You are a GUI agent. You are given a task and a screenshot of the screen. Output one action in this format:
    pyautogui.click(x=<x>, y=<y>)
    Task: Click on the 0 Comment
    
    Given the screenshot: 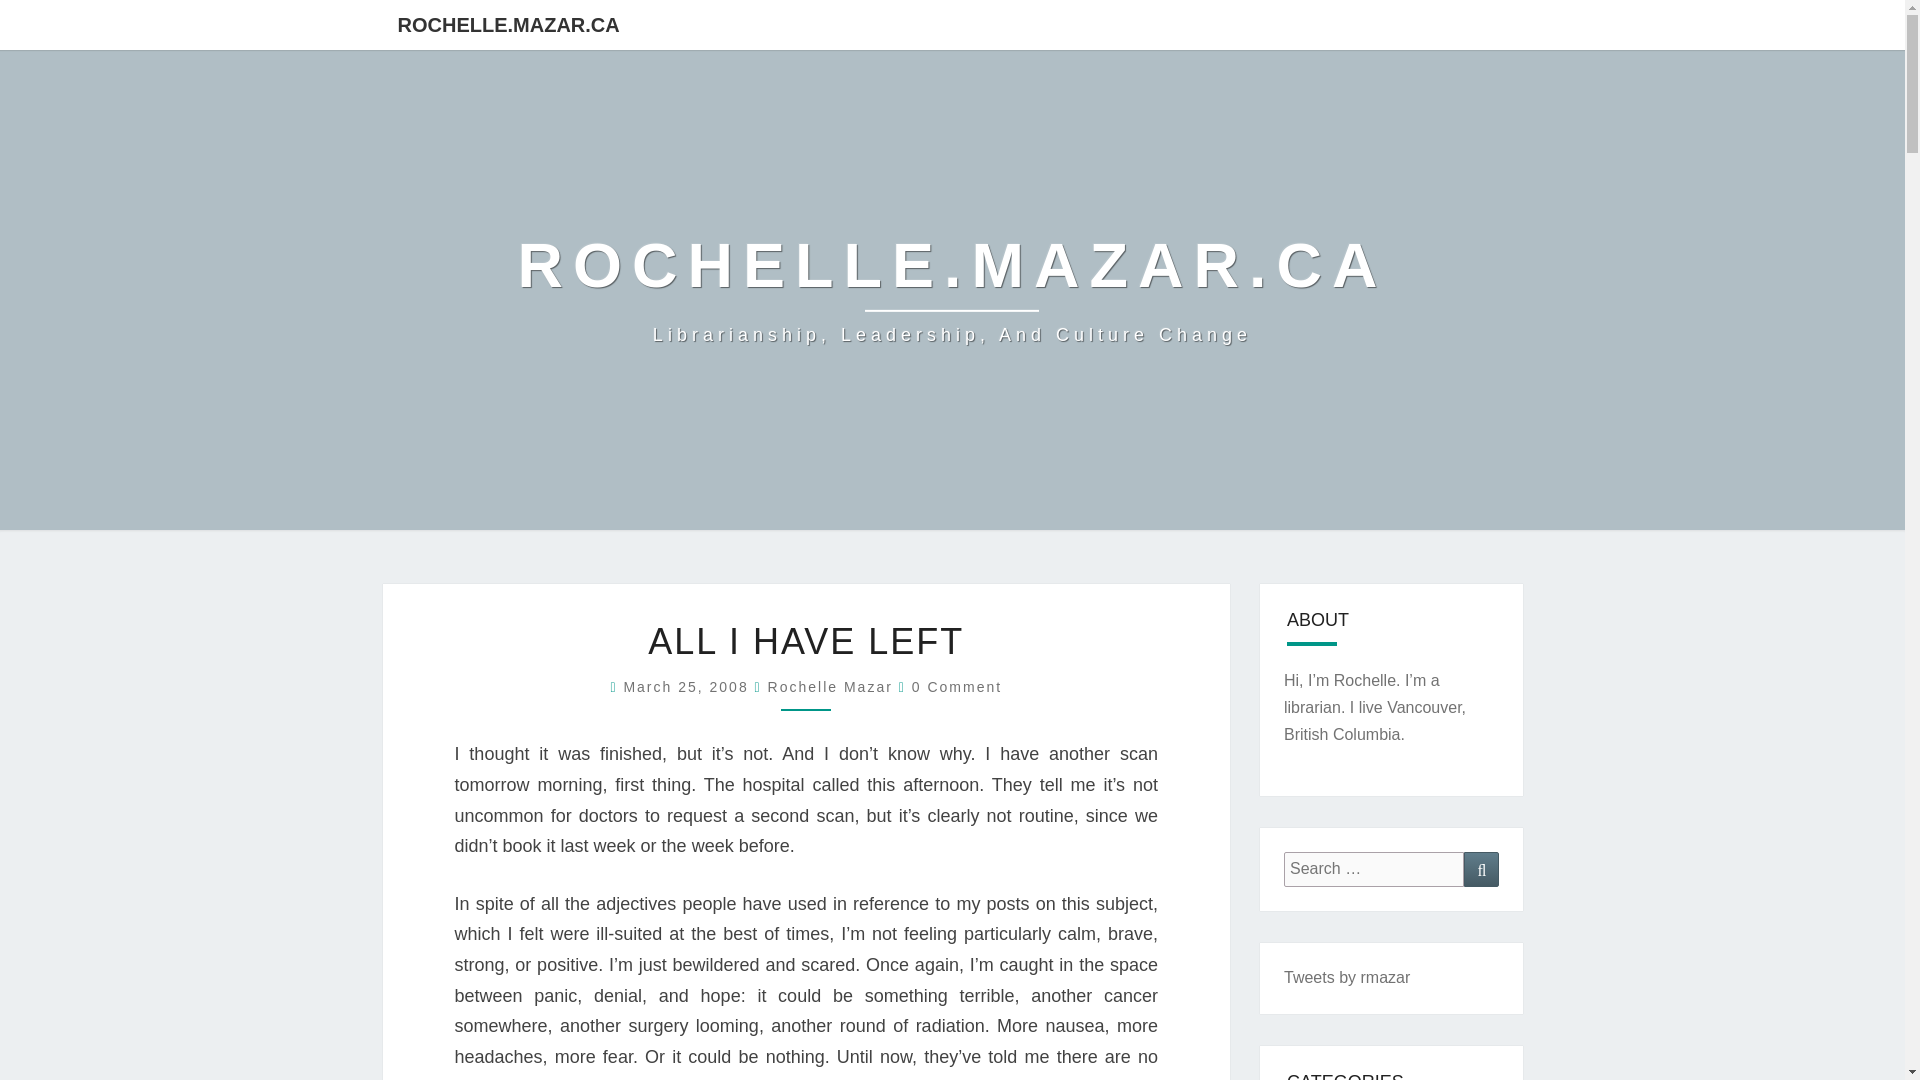 What is the action you would take?
    pyautogui.click(x=957, y=687)
    